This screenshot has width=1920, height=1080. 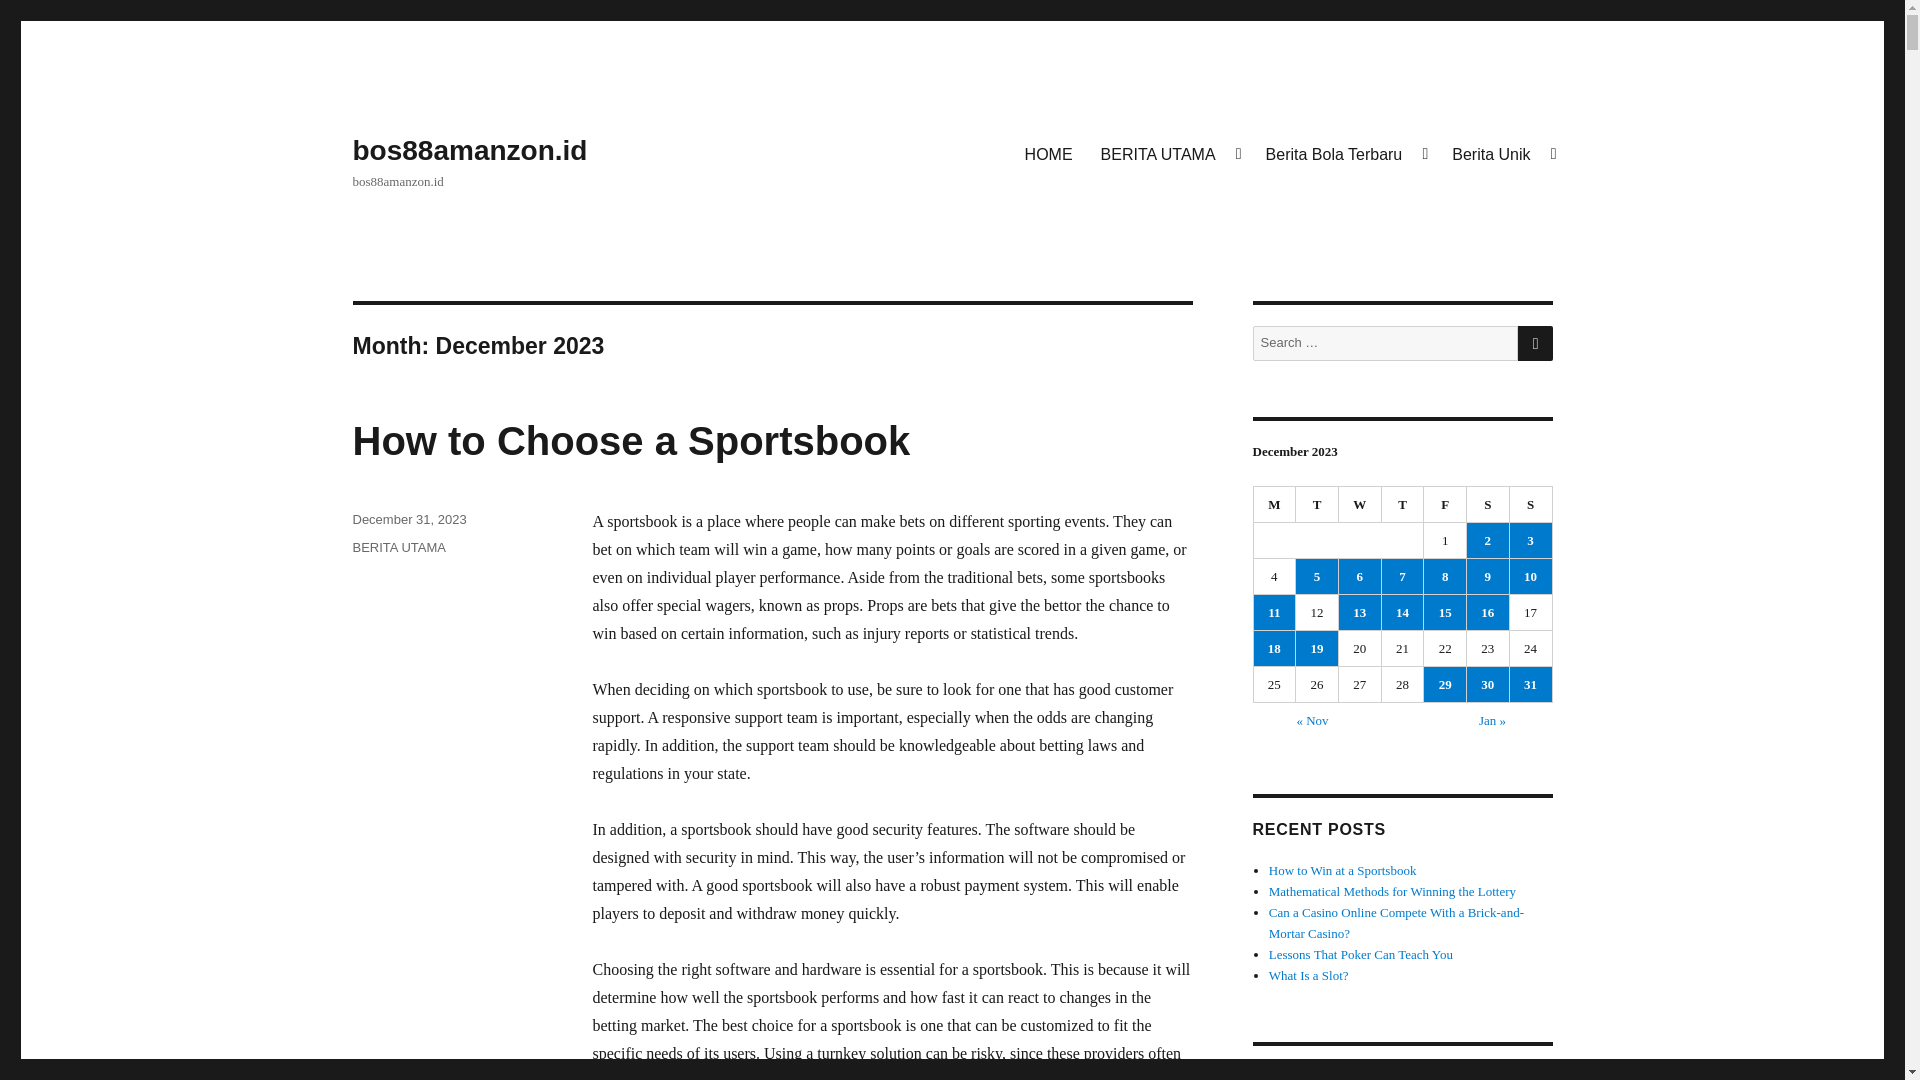 I want to click on BERITA UTAMA, so click(x=1168, y=153).